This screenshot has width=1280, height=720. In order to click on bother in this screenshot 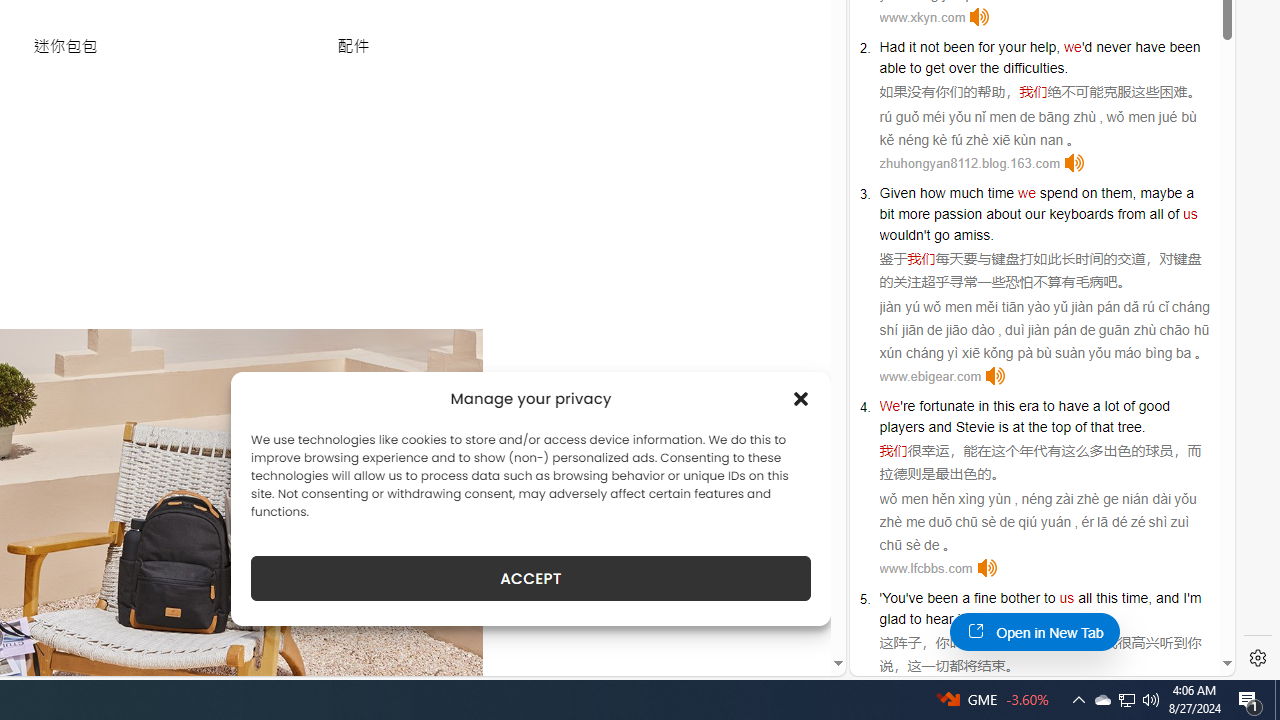, I will do `click(1020, 598)`.